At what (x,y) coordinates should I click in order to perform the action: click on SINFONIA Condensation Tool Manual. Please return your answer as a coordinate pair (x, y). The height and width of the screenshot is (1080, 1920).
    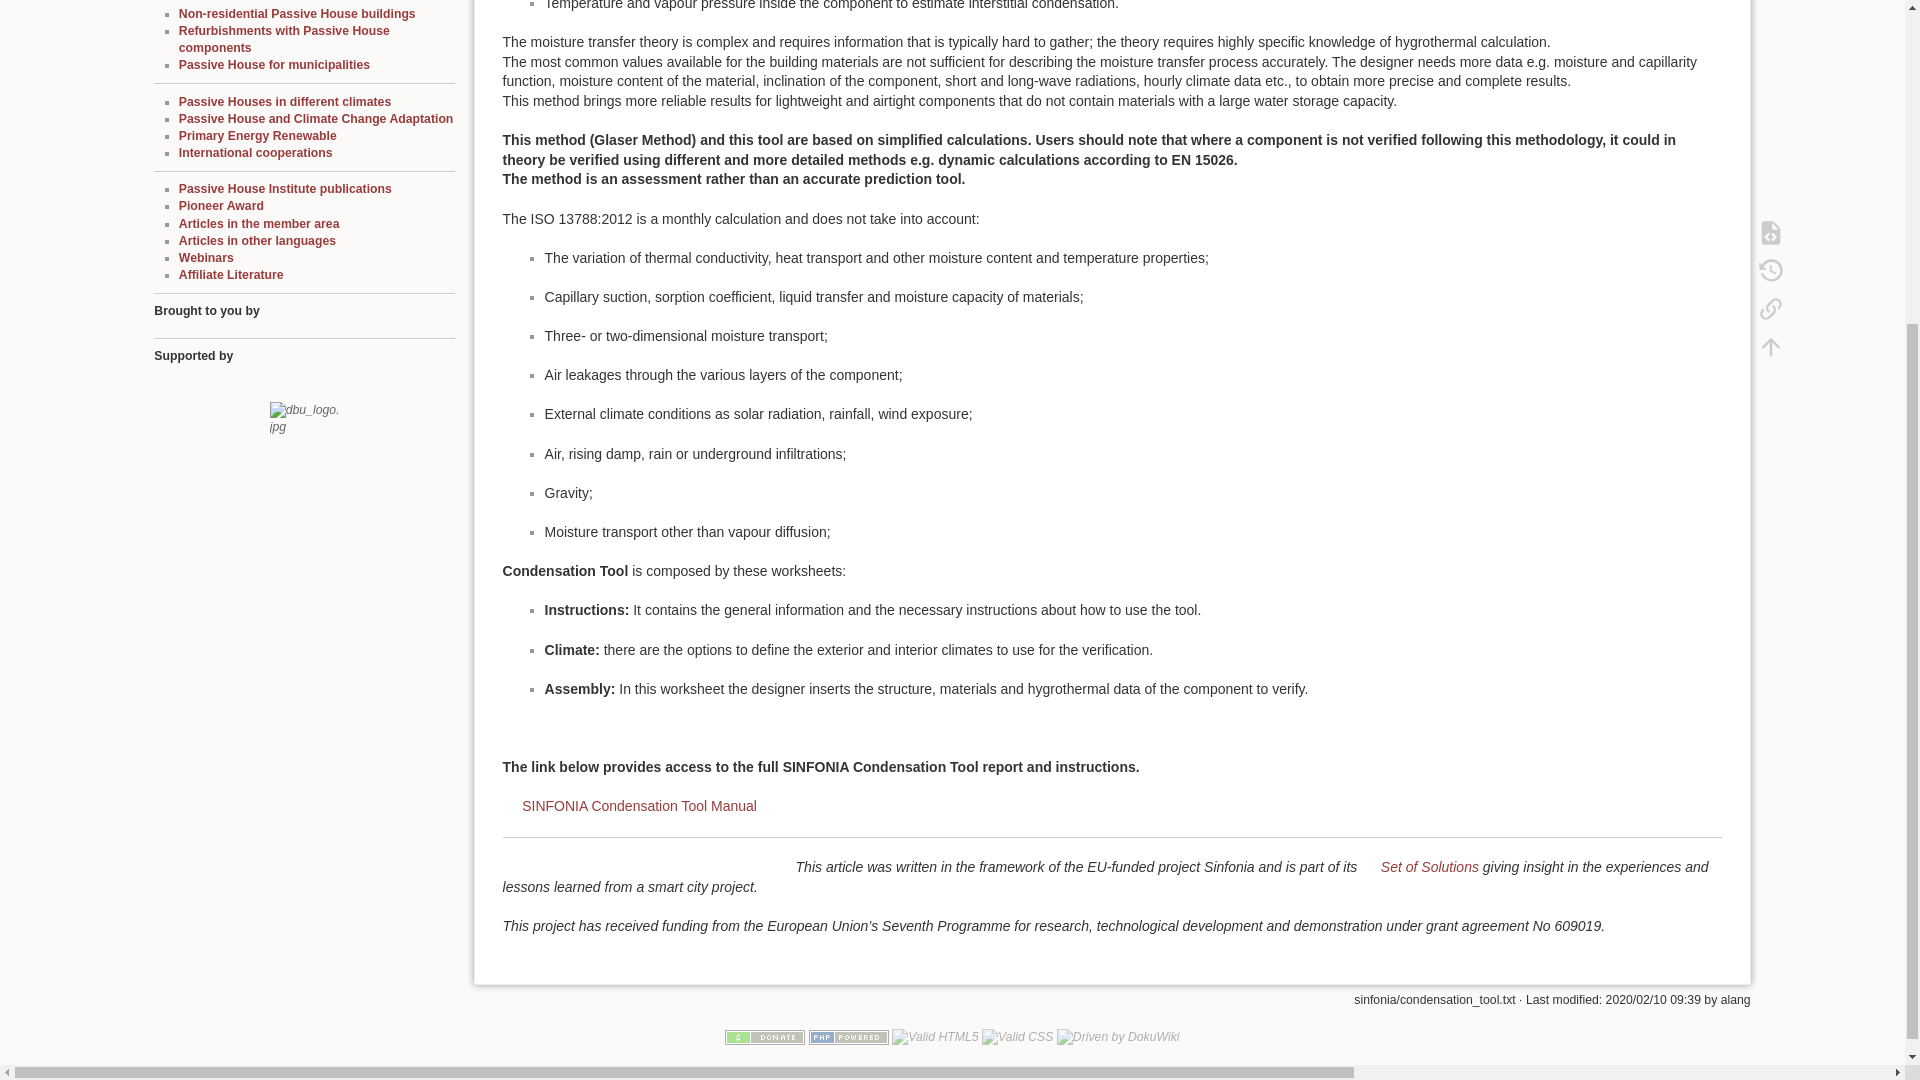
    Looking at the image, I should click on (630, 806).